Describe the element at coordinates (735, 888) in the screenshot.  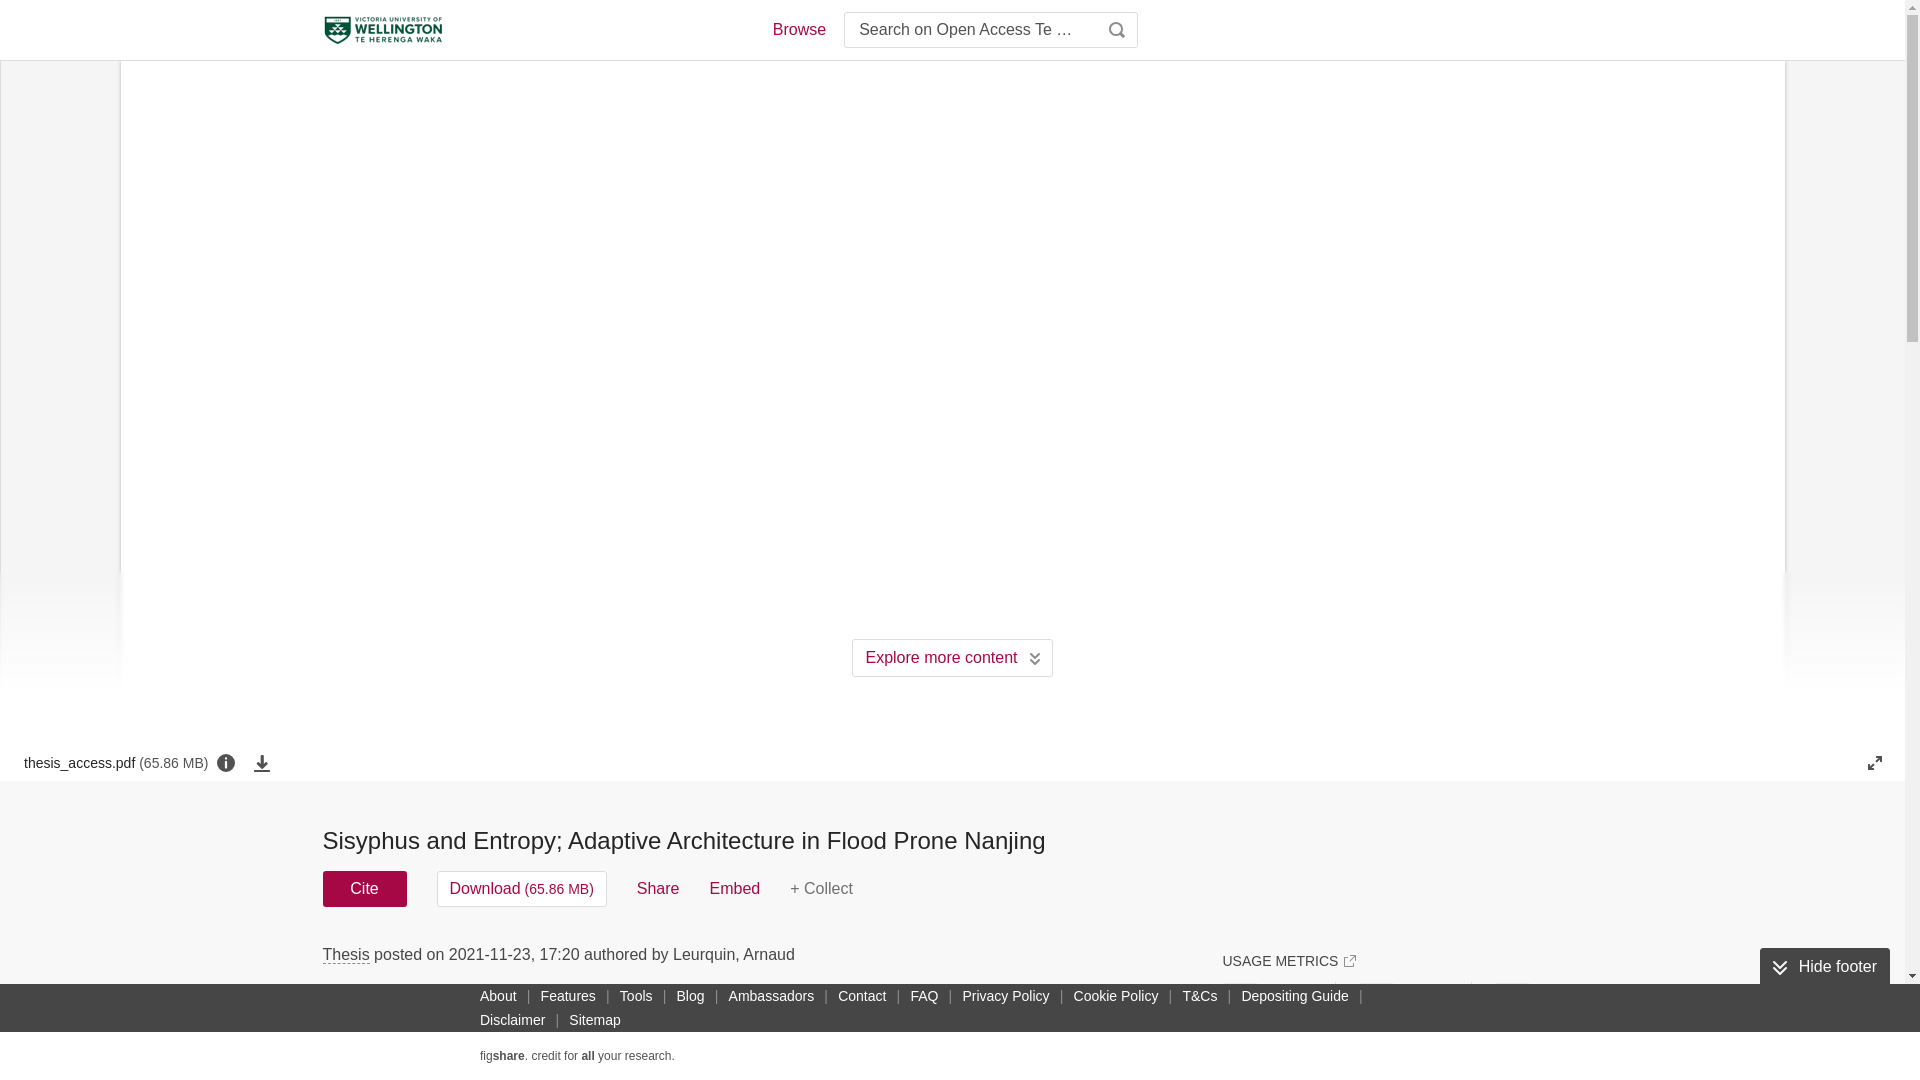
I see `Embed` at that location.